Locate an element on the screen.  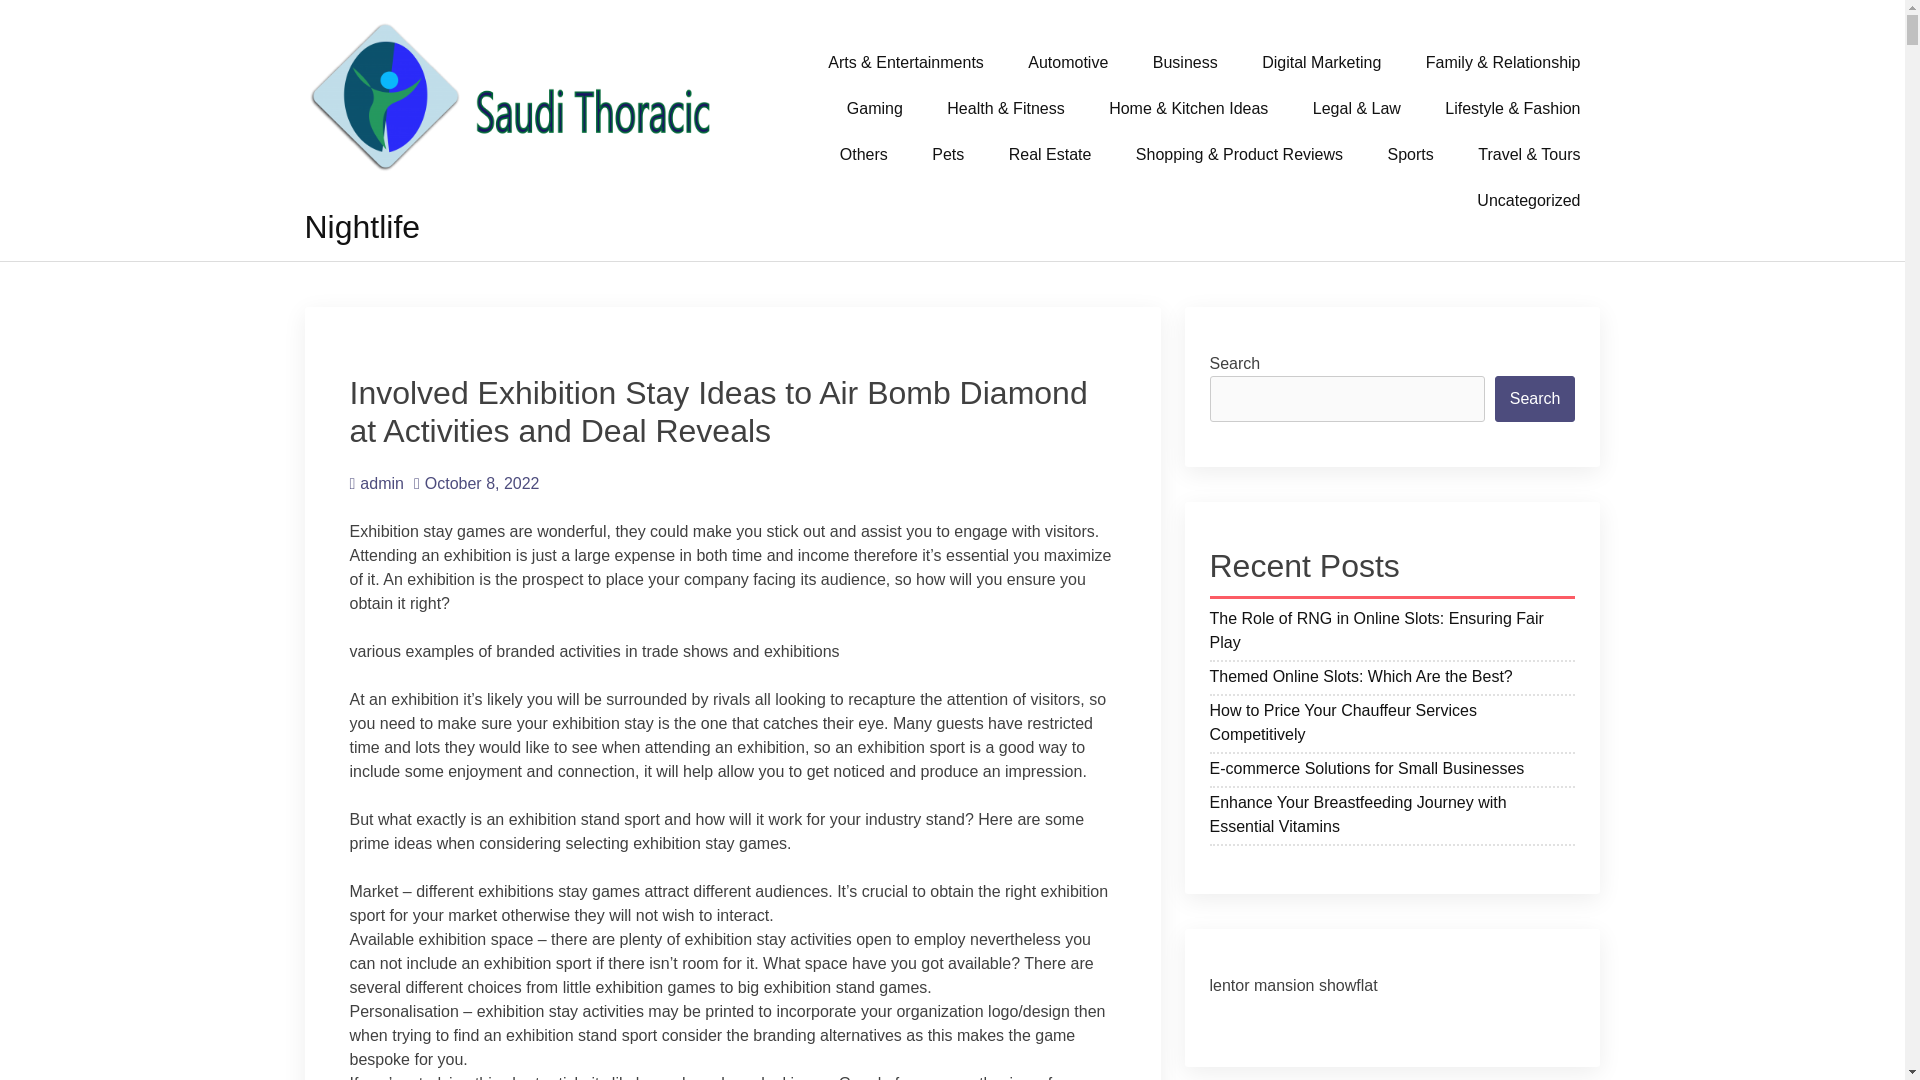
Gaming is located at coordinates (875, 108).